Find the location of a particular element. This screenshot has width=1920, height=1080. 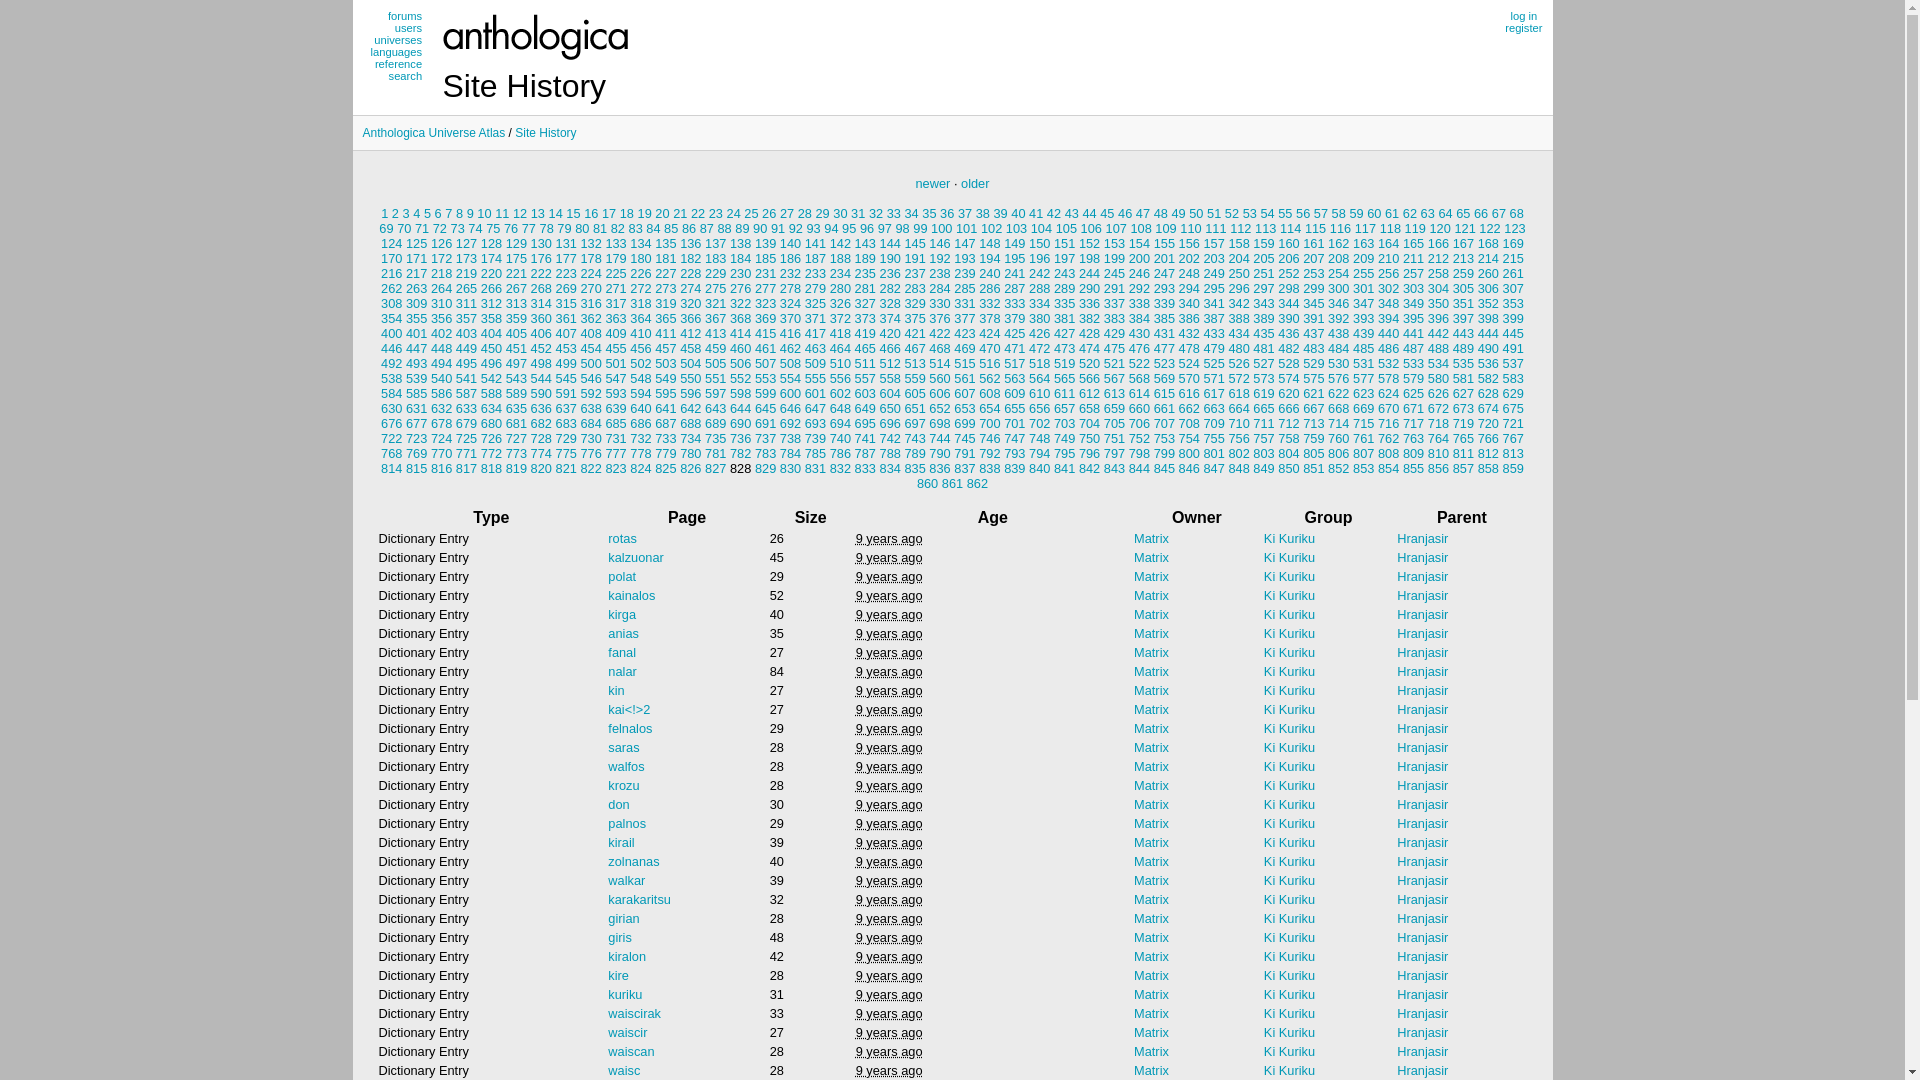

83 is located at coordinates (636, 228).